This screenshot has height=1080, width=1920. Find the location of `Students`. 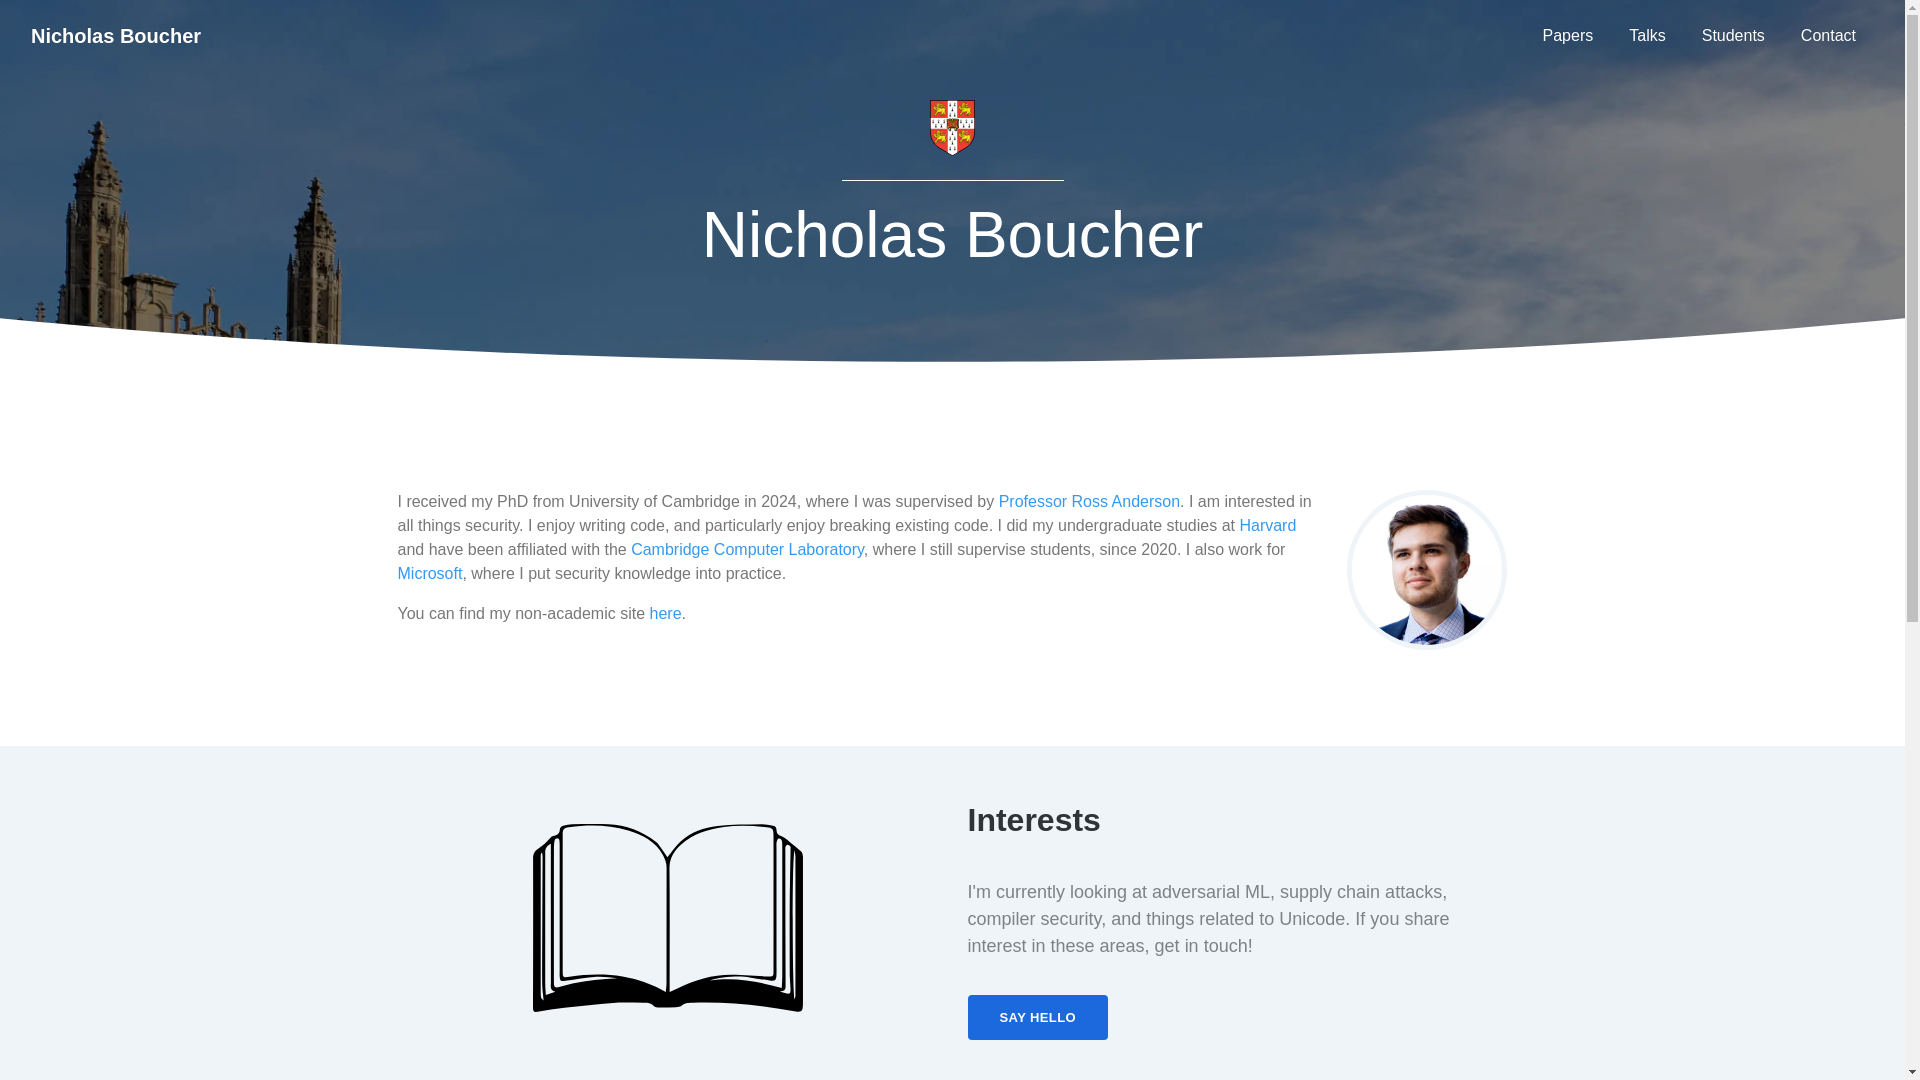

Students is located at coordinates (1733, 36).